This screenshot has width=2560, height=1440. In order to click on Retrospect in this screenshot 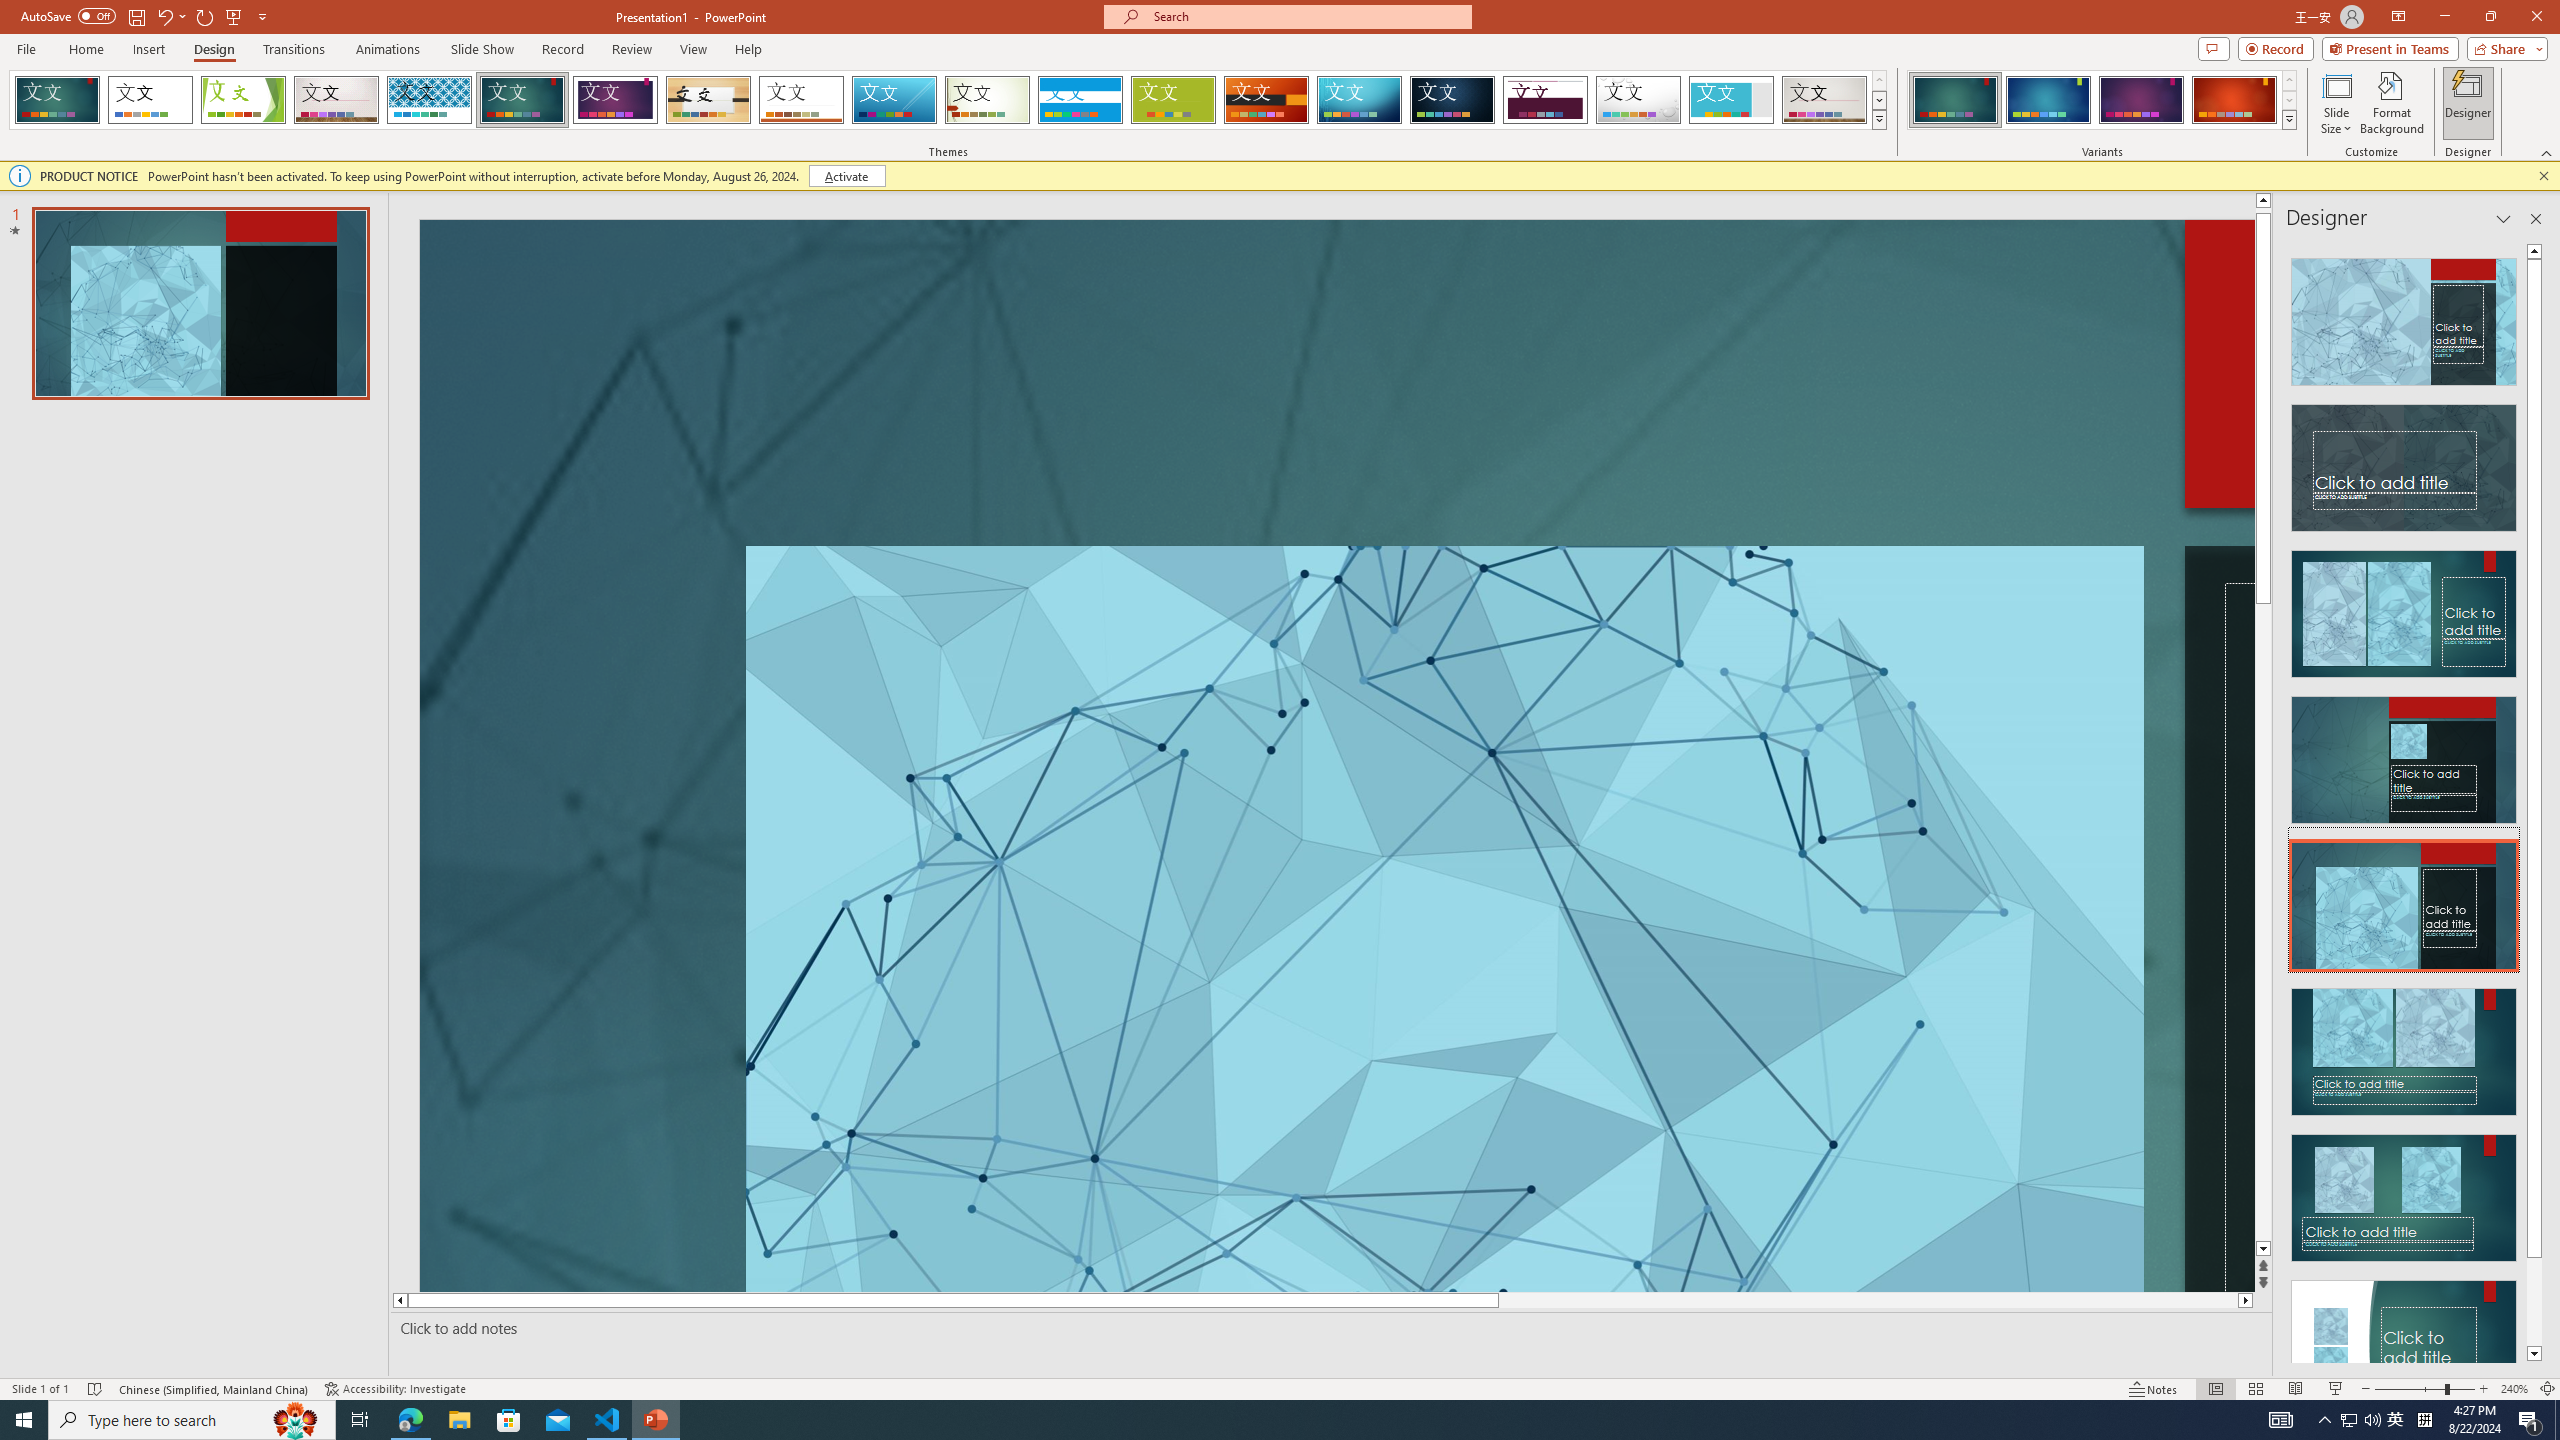, I will do `click(801, 100)`.